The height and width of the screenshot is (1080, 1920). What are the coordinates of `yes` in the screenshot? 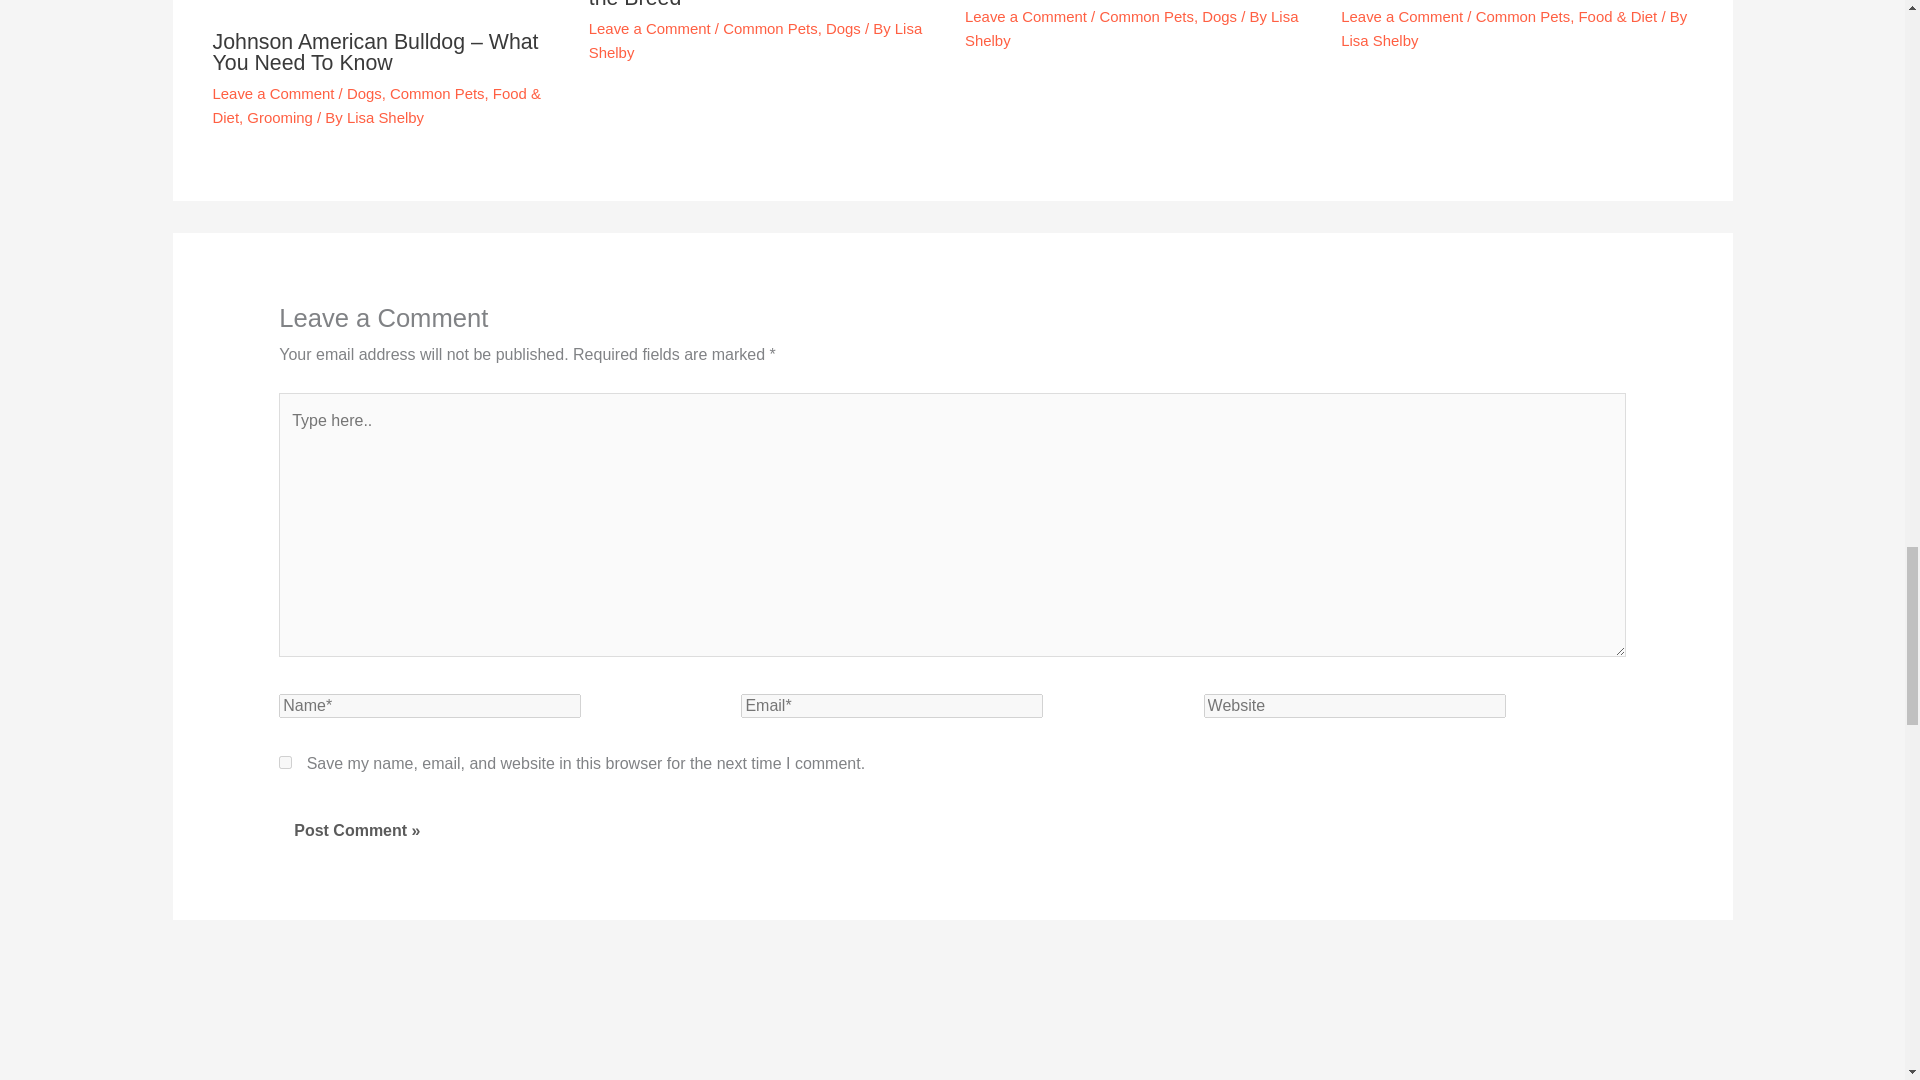 It's located at (284, 762).